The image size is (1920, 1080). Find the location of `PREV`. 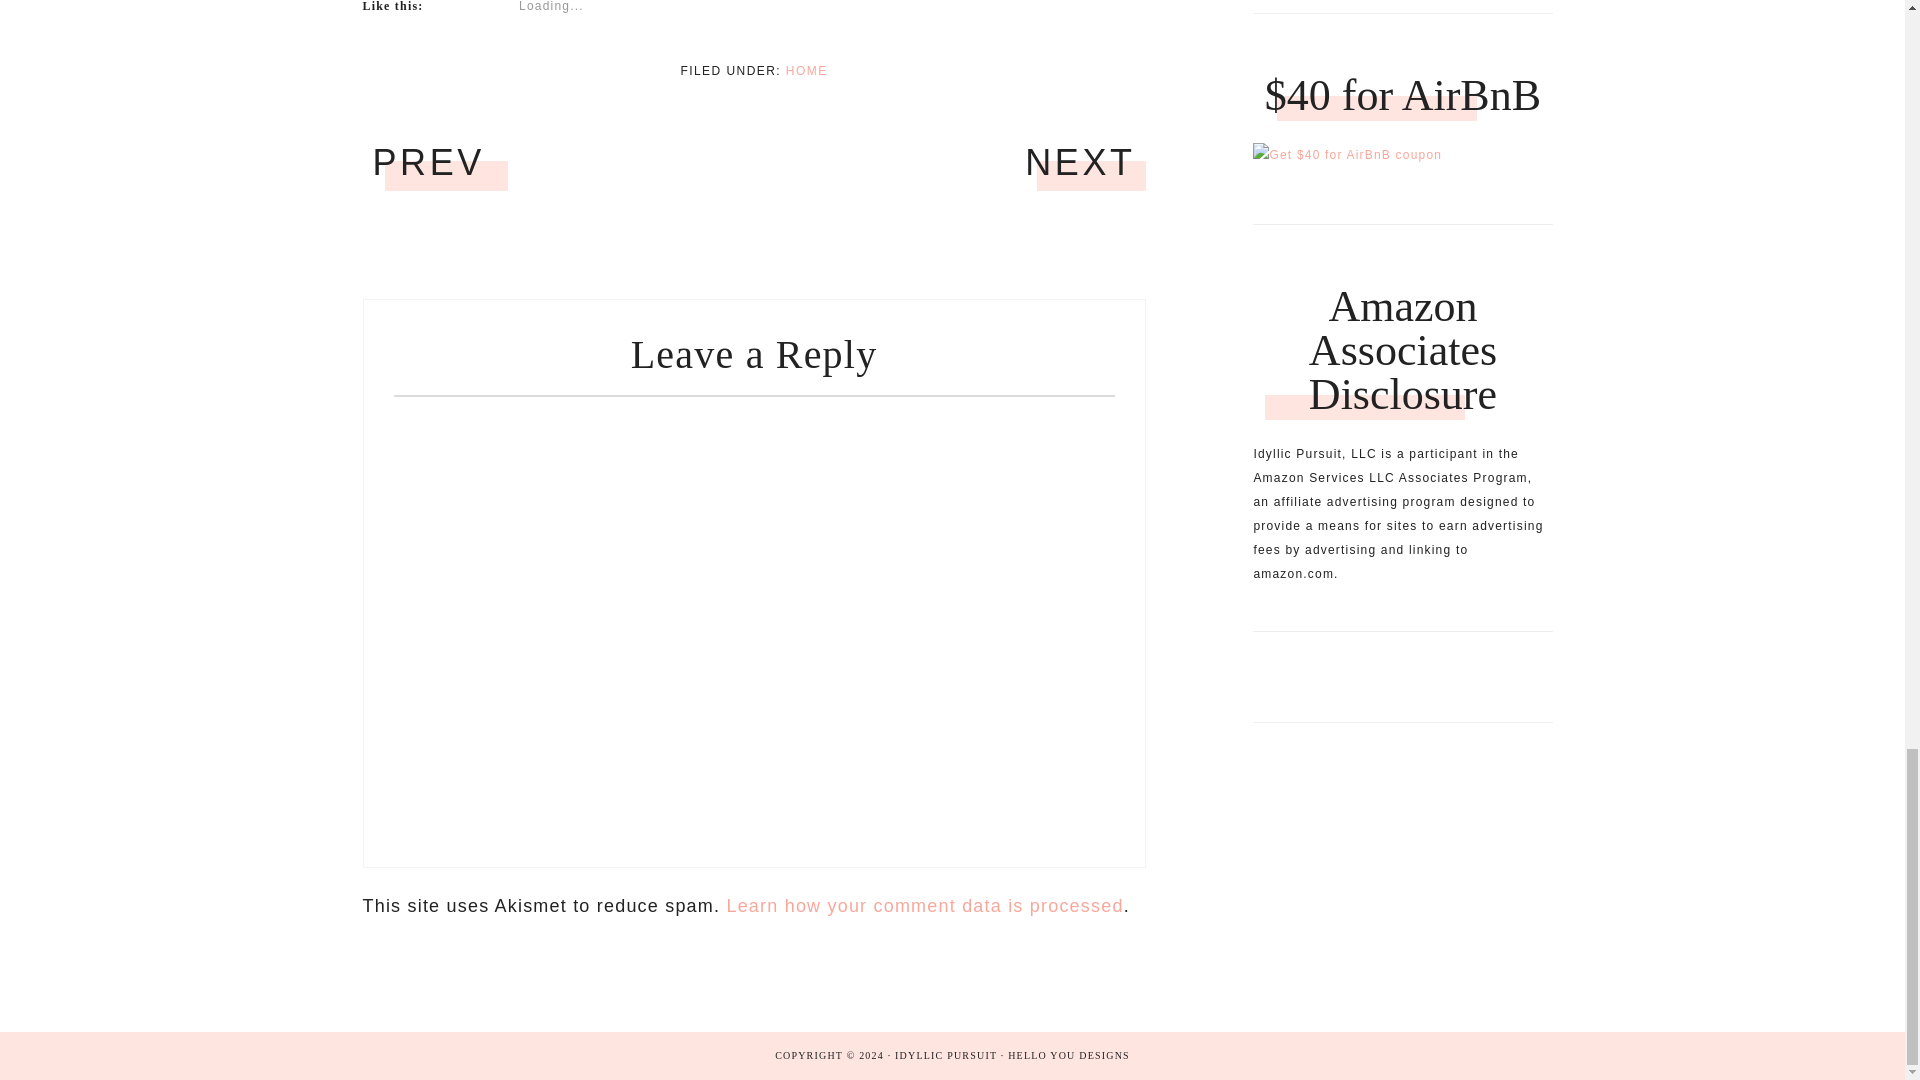

PREV is located at coordinates (428, 162).